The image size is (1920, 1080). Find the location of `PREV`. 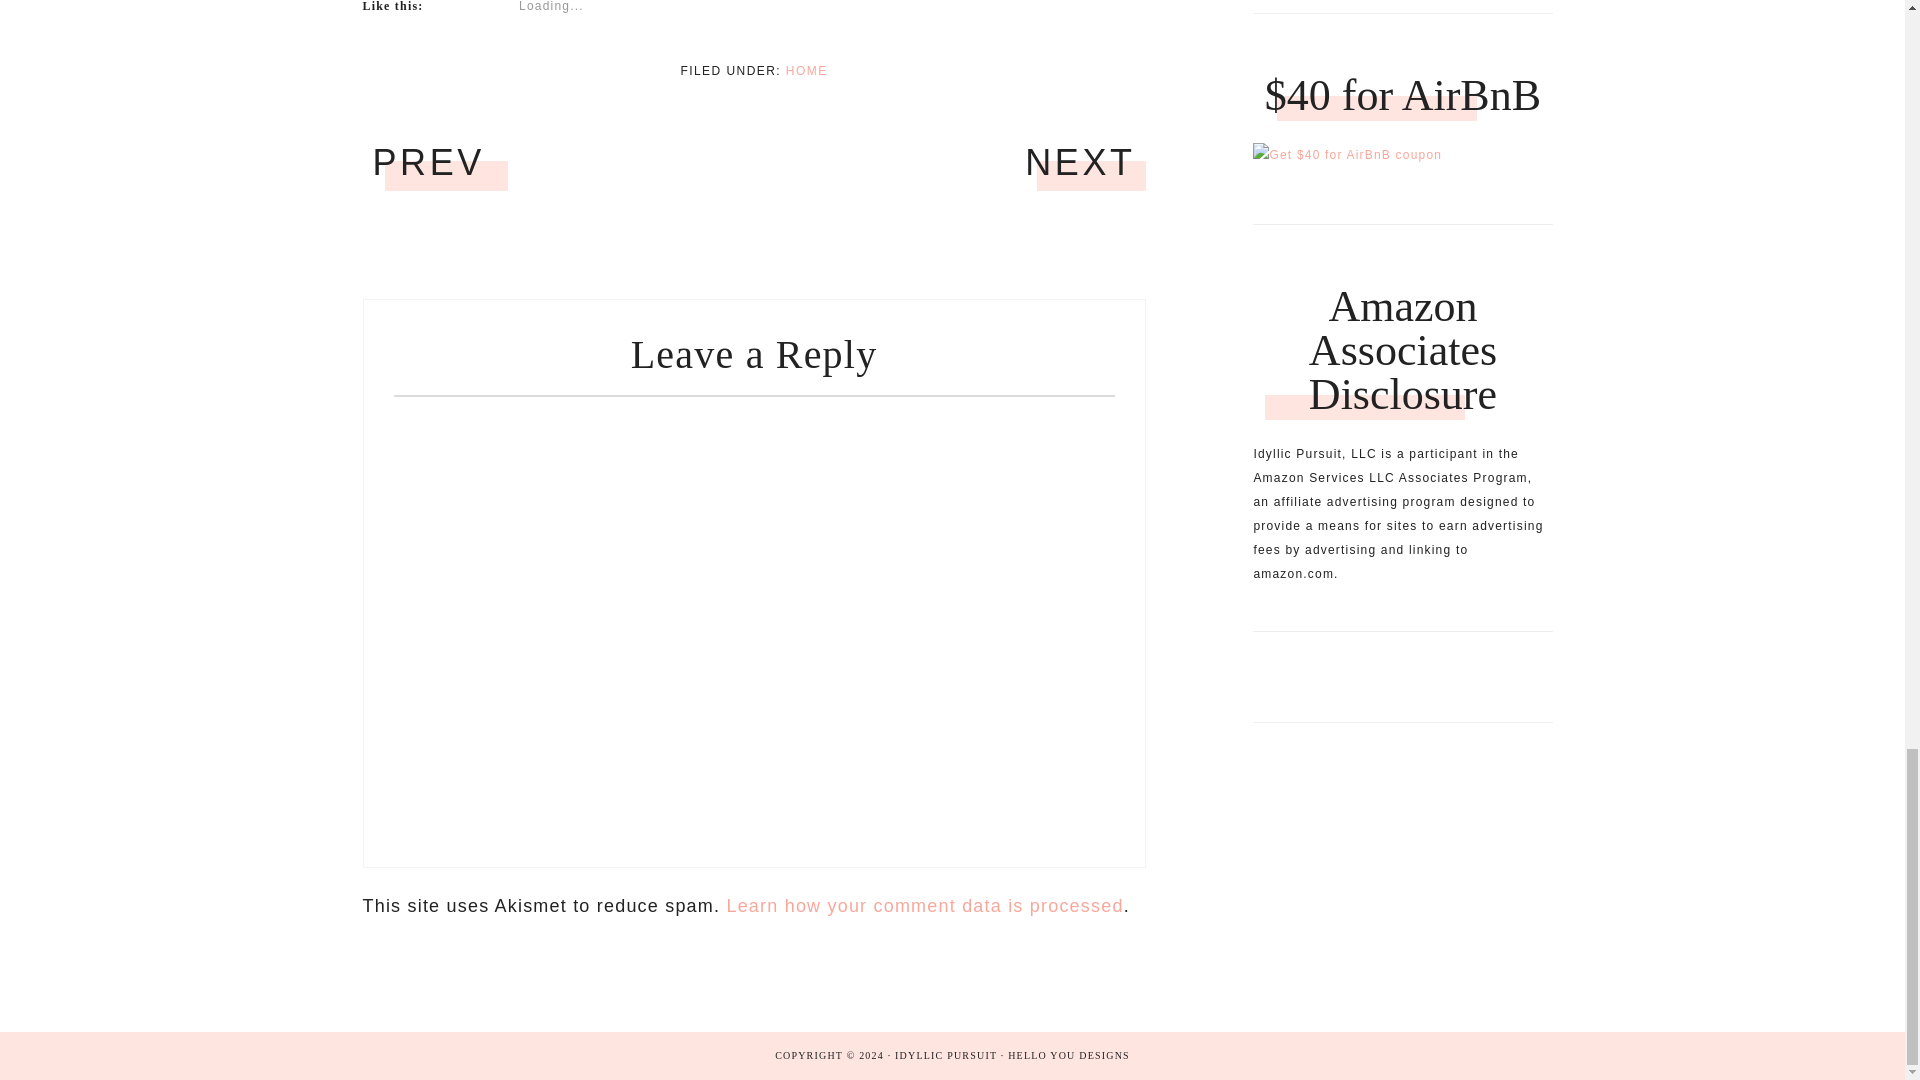

PREV is located at coordinates (428, 162).